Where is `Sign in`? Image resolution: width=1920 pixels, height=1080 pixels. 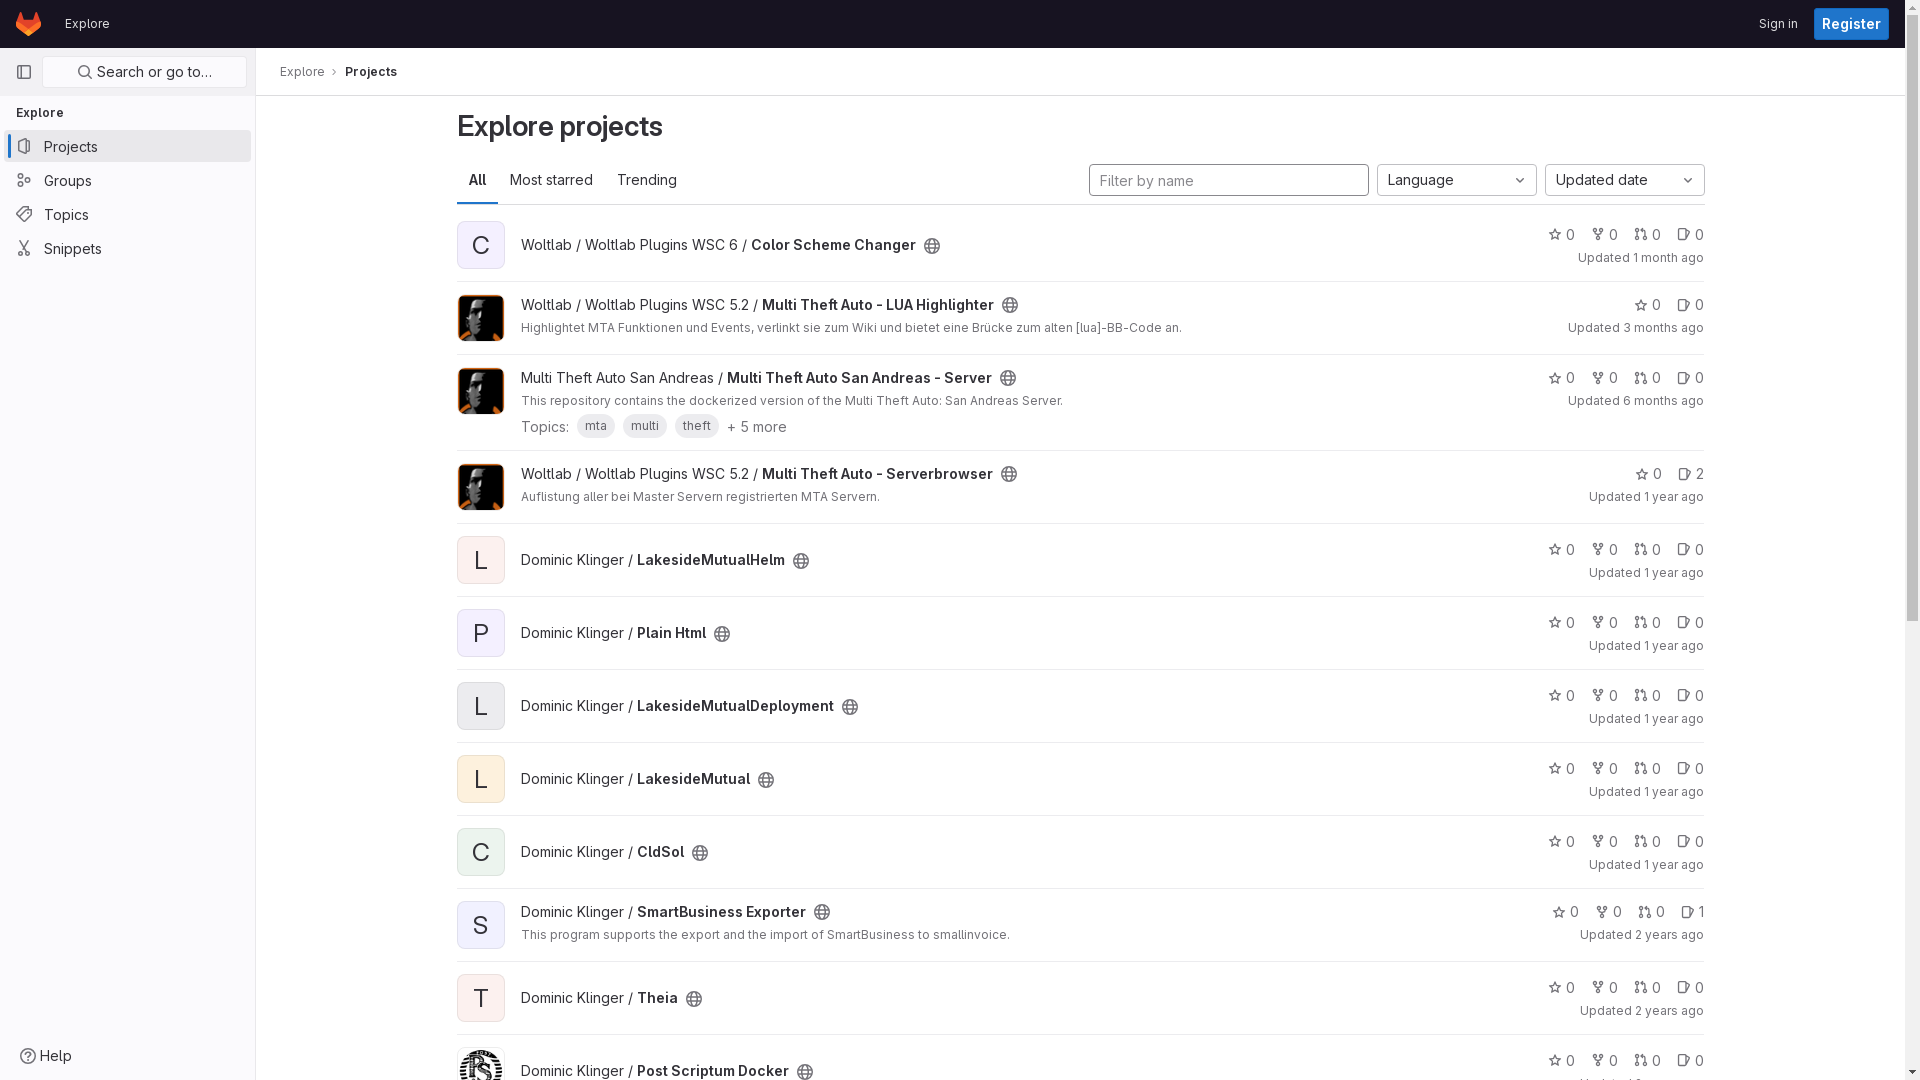
Sign in is located at coordinates (1778, 24).